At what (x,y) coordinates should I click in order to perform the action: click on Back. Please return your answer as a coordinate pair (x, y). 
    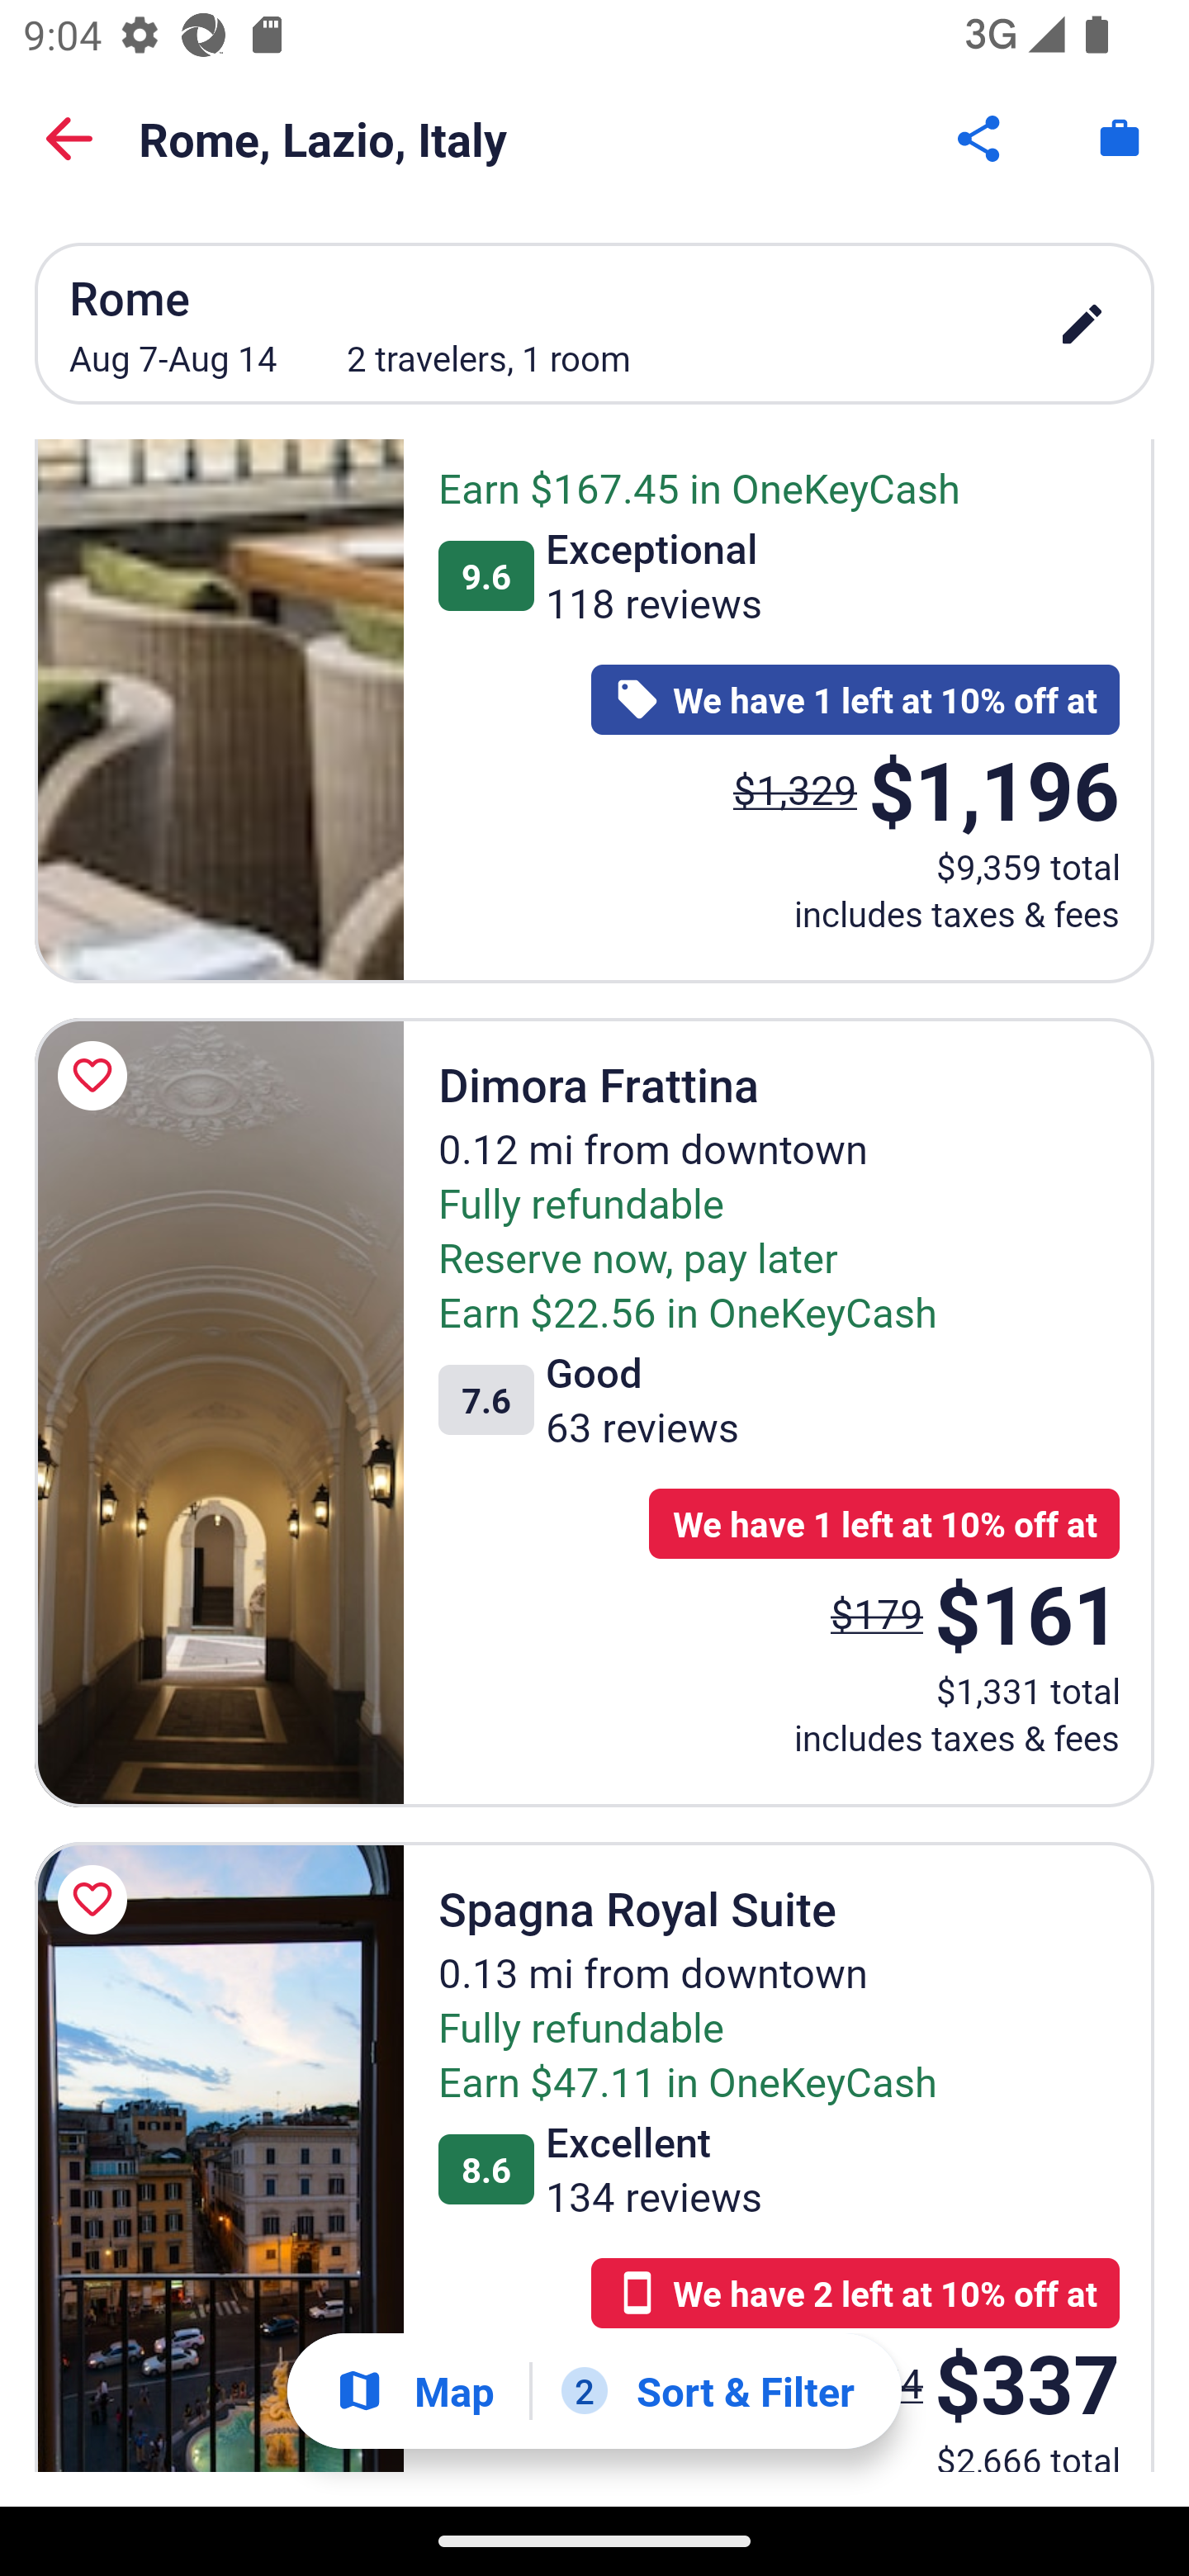
    Looking at the image, I should click on (69, 139).